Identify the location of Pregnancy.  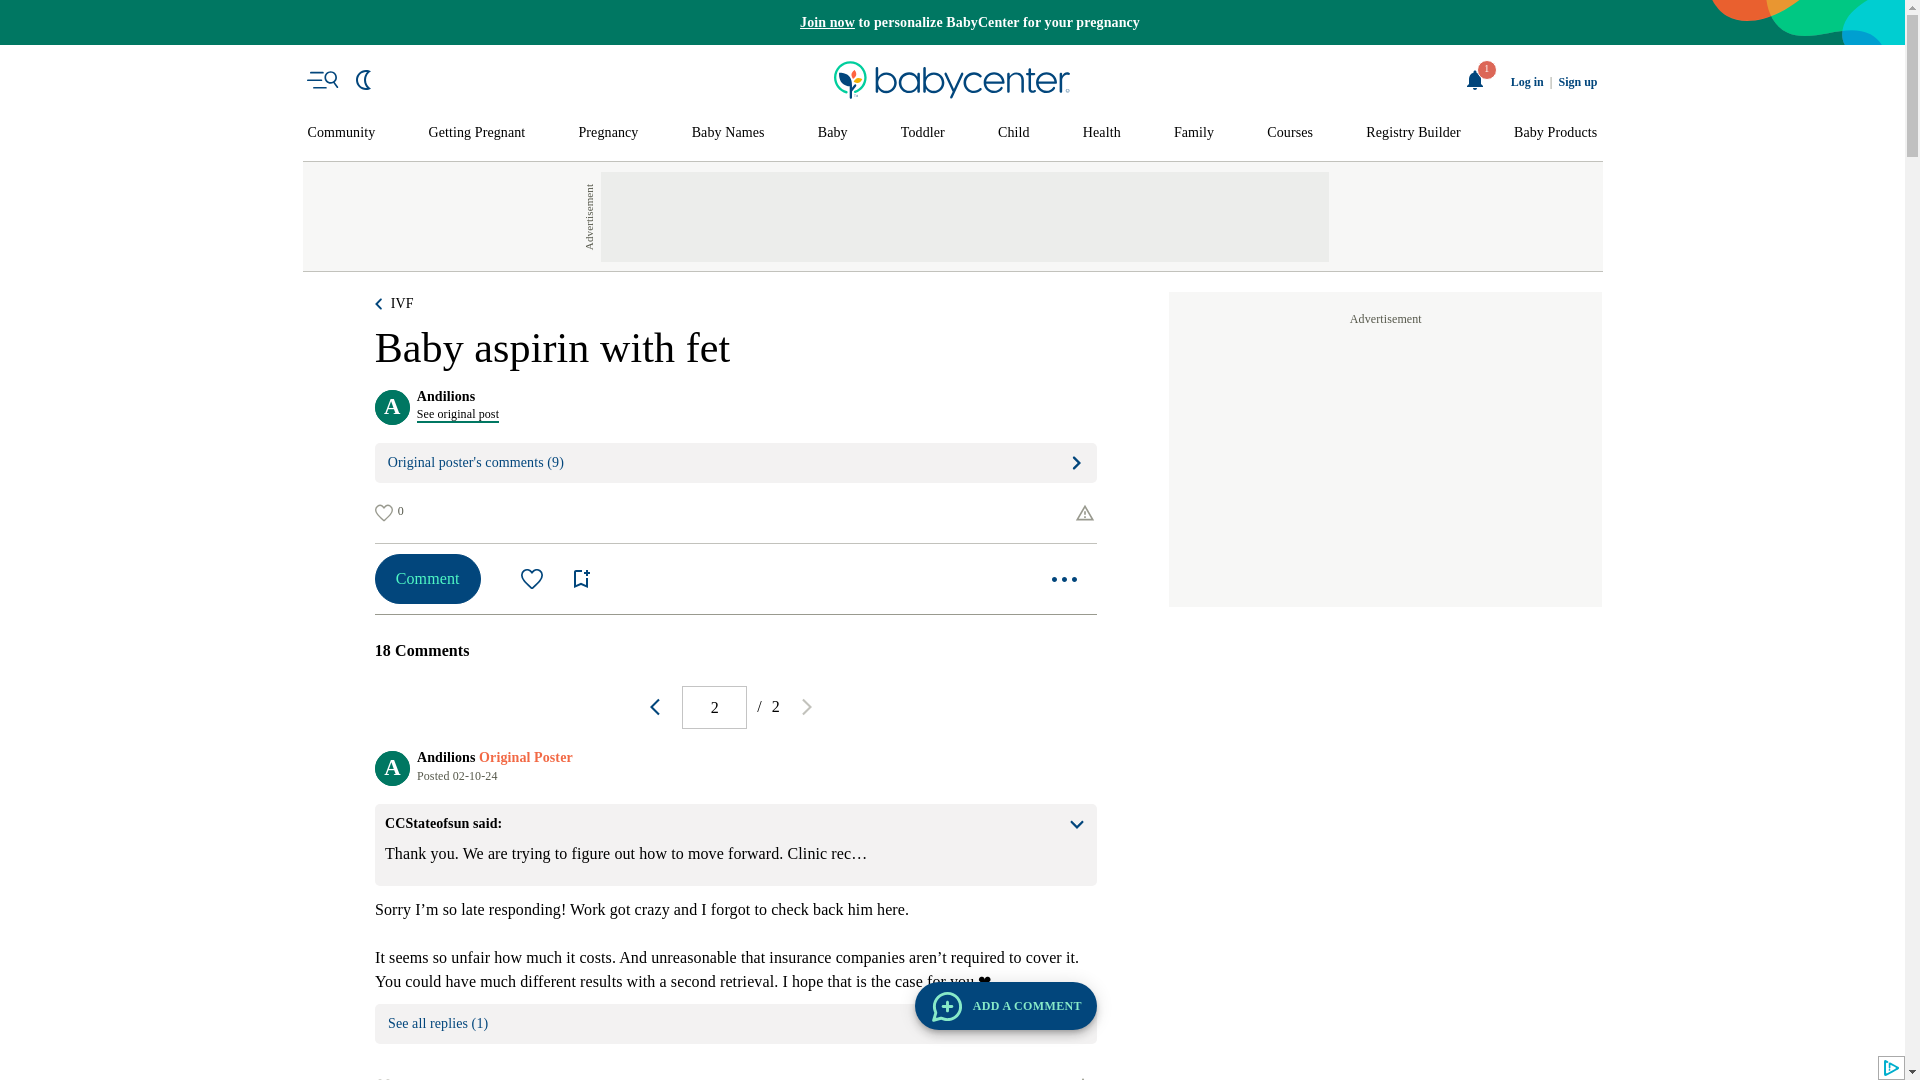
(607, 133).